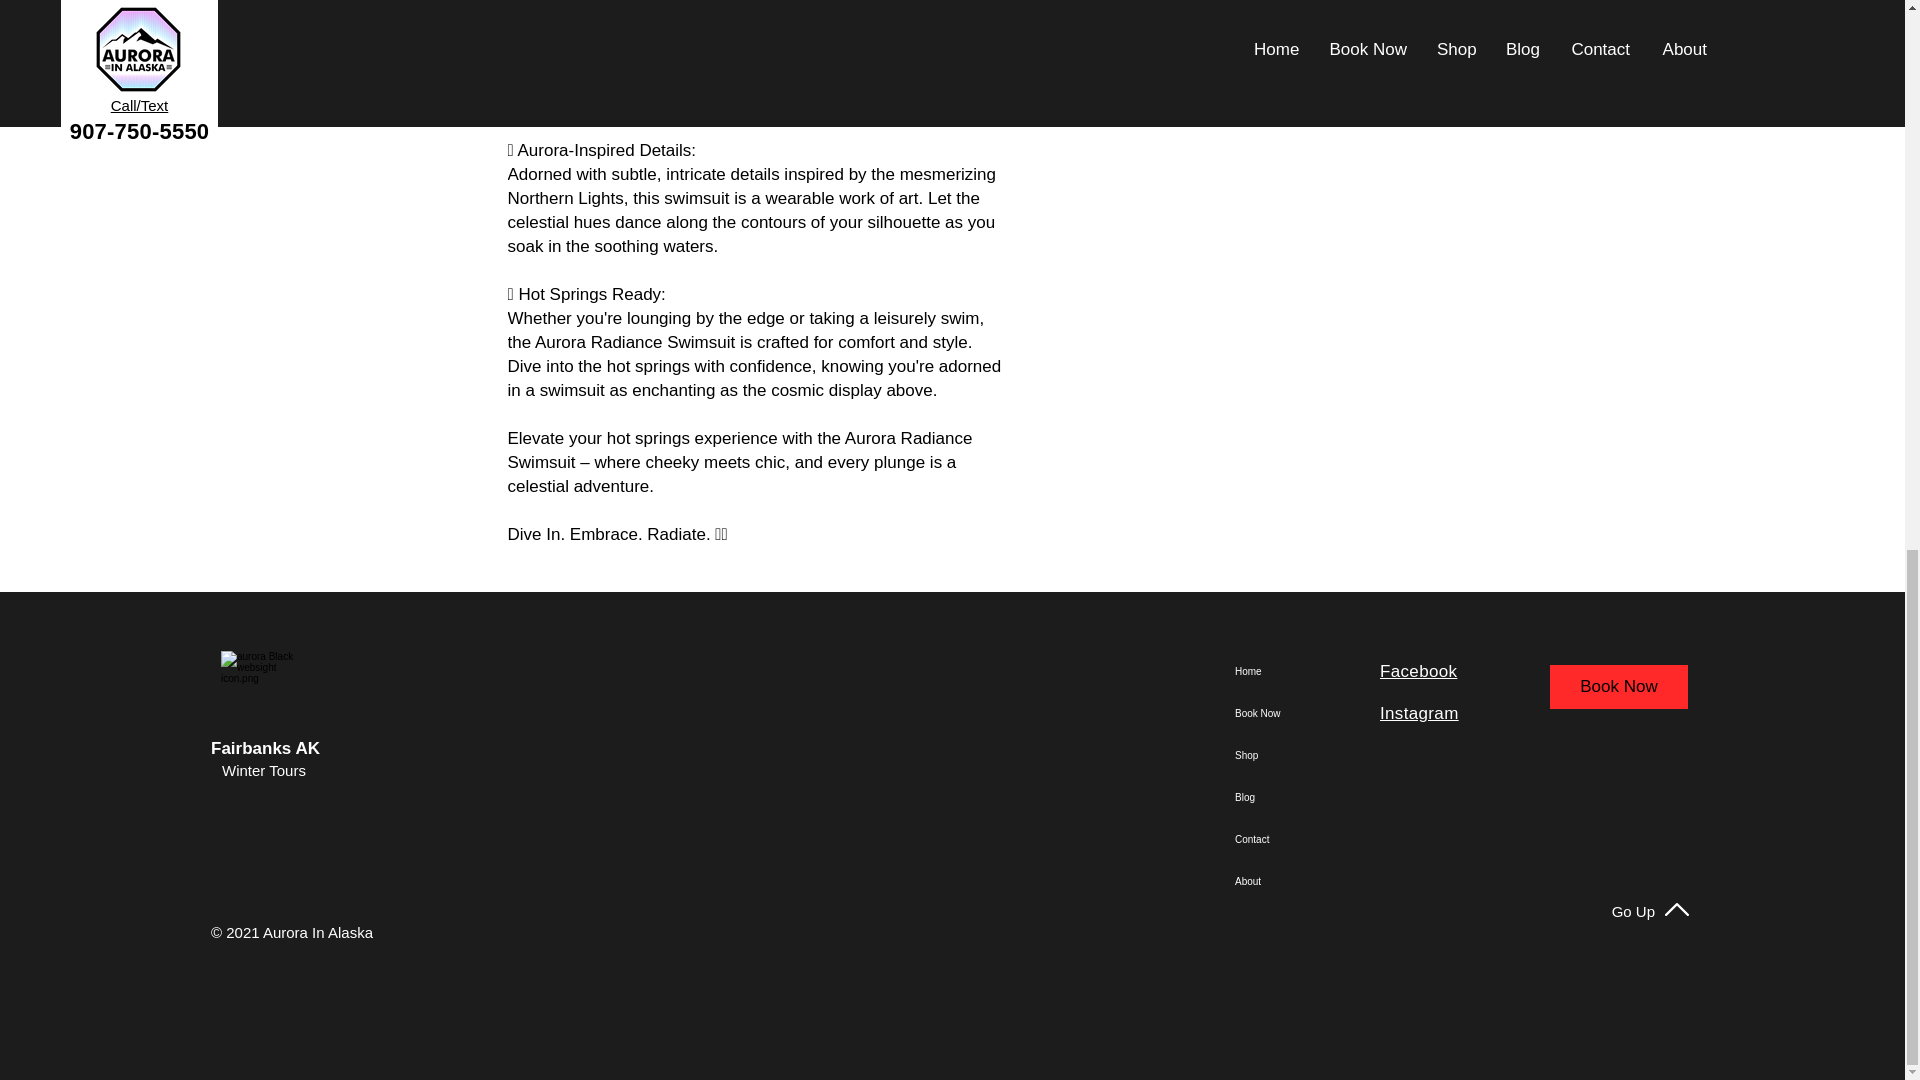 The image size is (1920, 1080). Describe the element at coordinates (1634, 911) in the screenshot. I see `Go Up` at that location.